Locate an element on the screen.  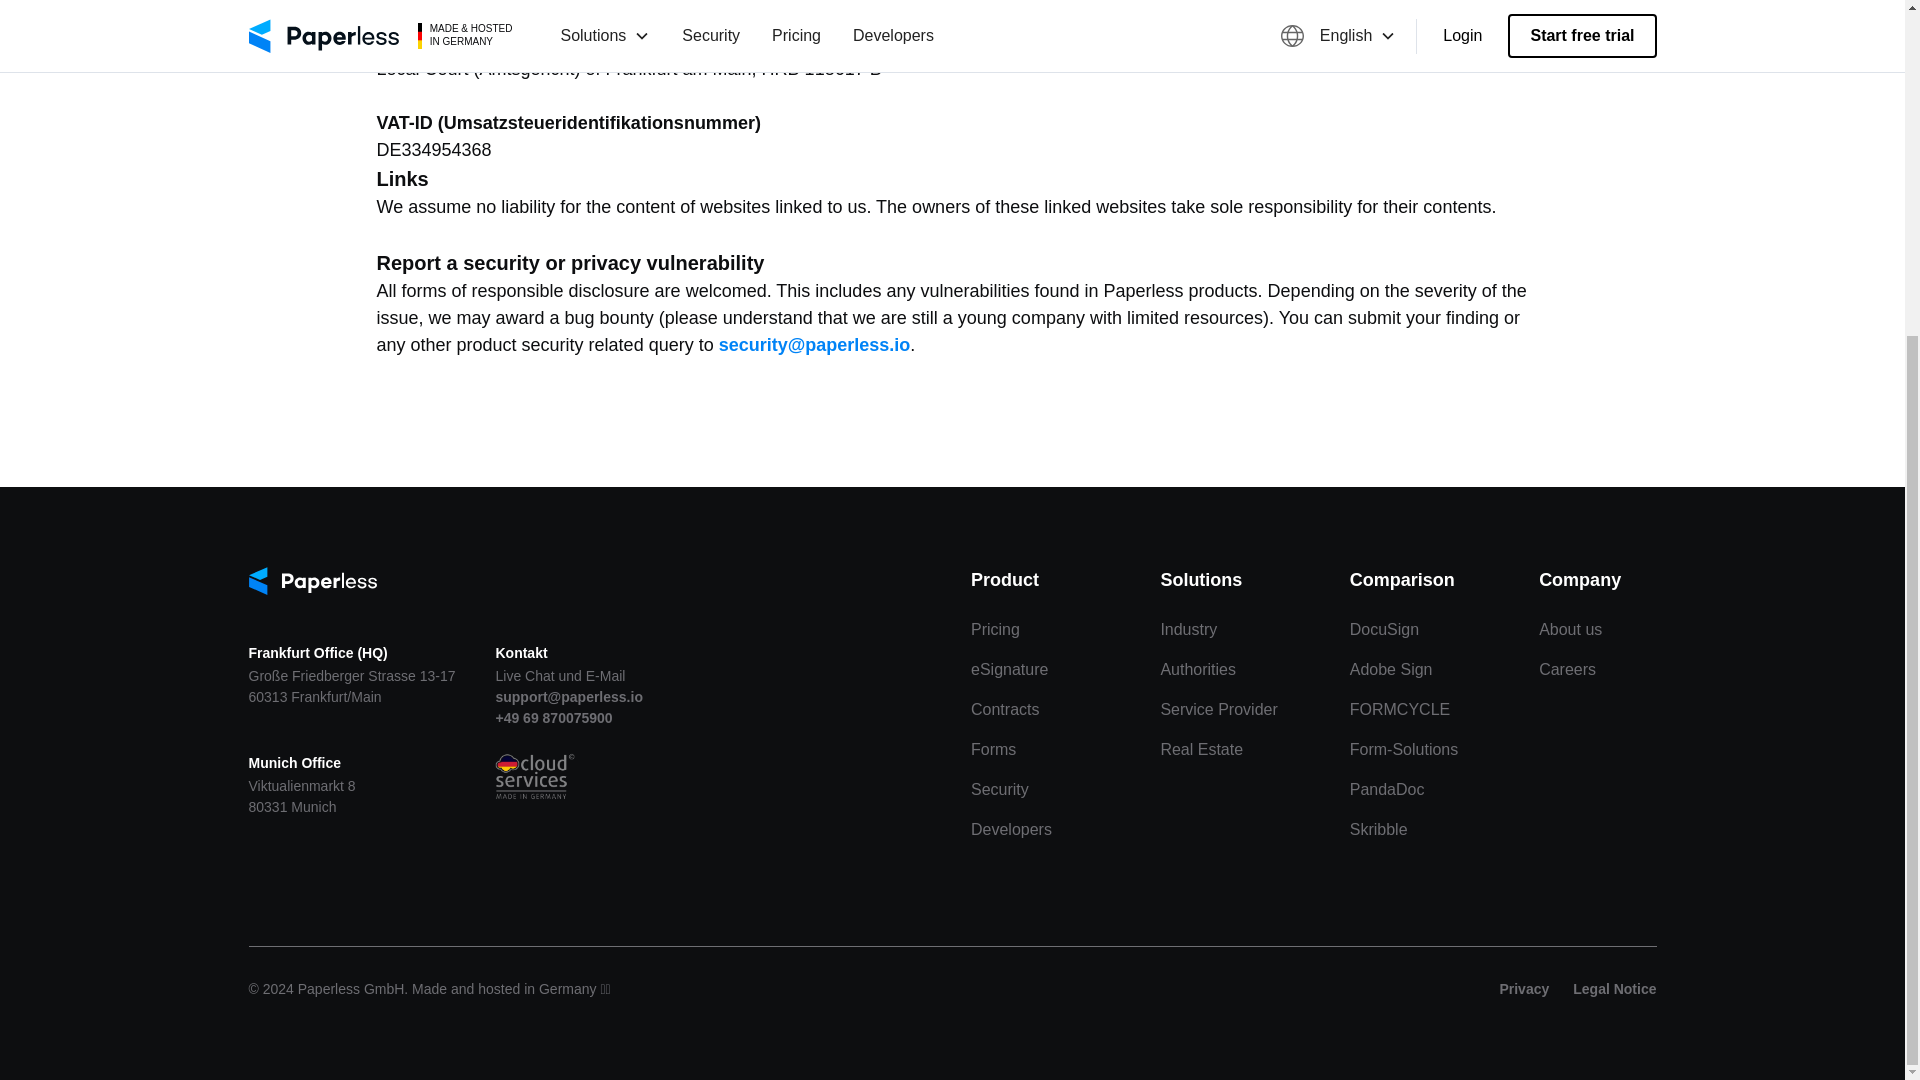
Security is located at coordinates (1000, 790).